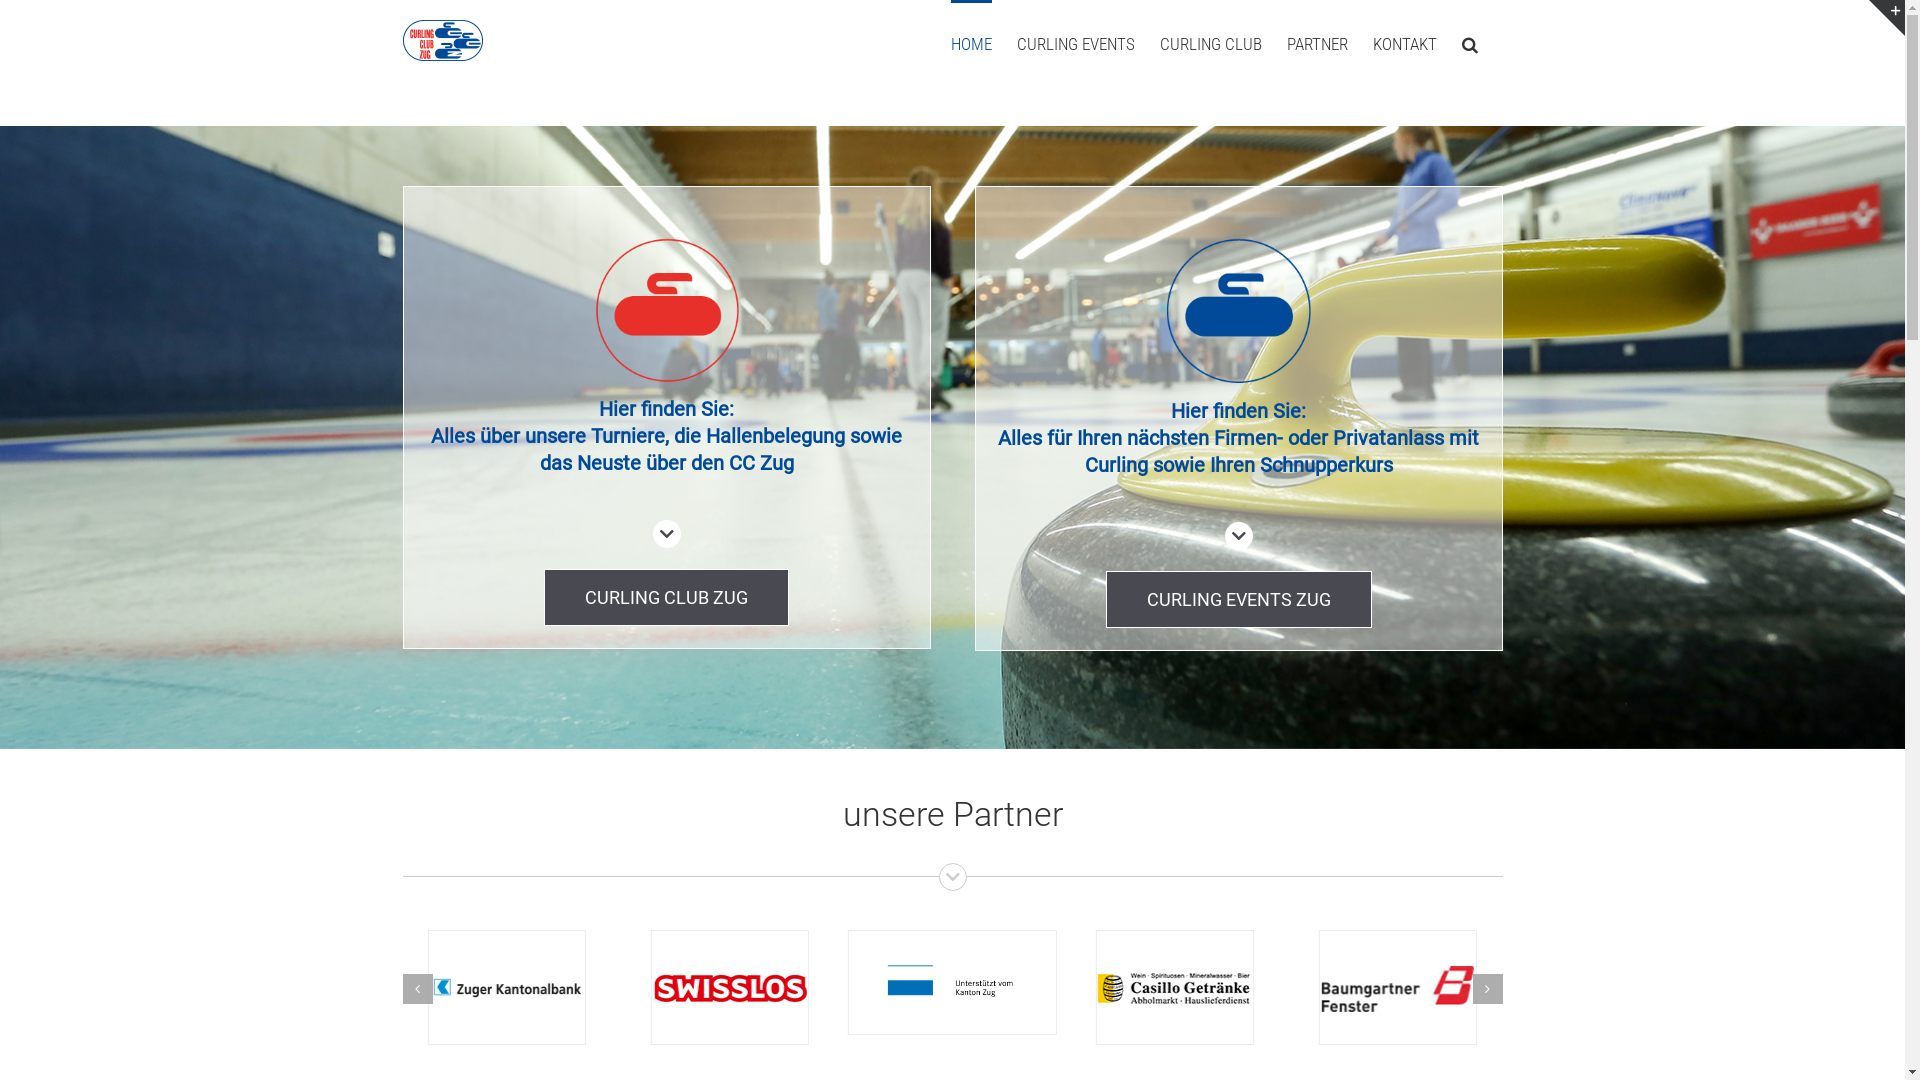 The width and height of the screenshot is (1920, 1080). I want to click on HOME, so click(970, 43).